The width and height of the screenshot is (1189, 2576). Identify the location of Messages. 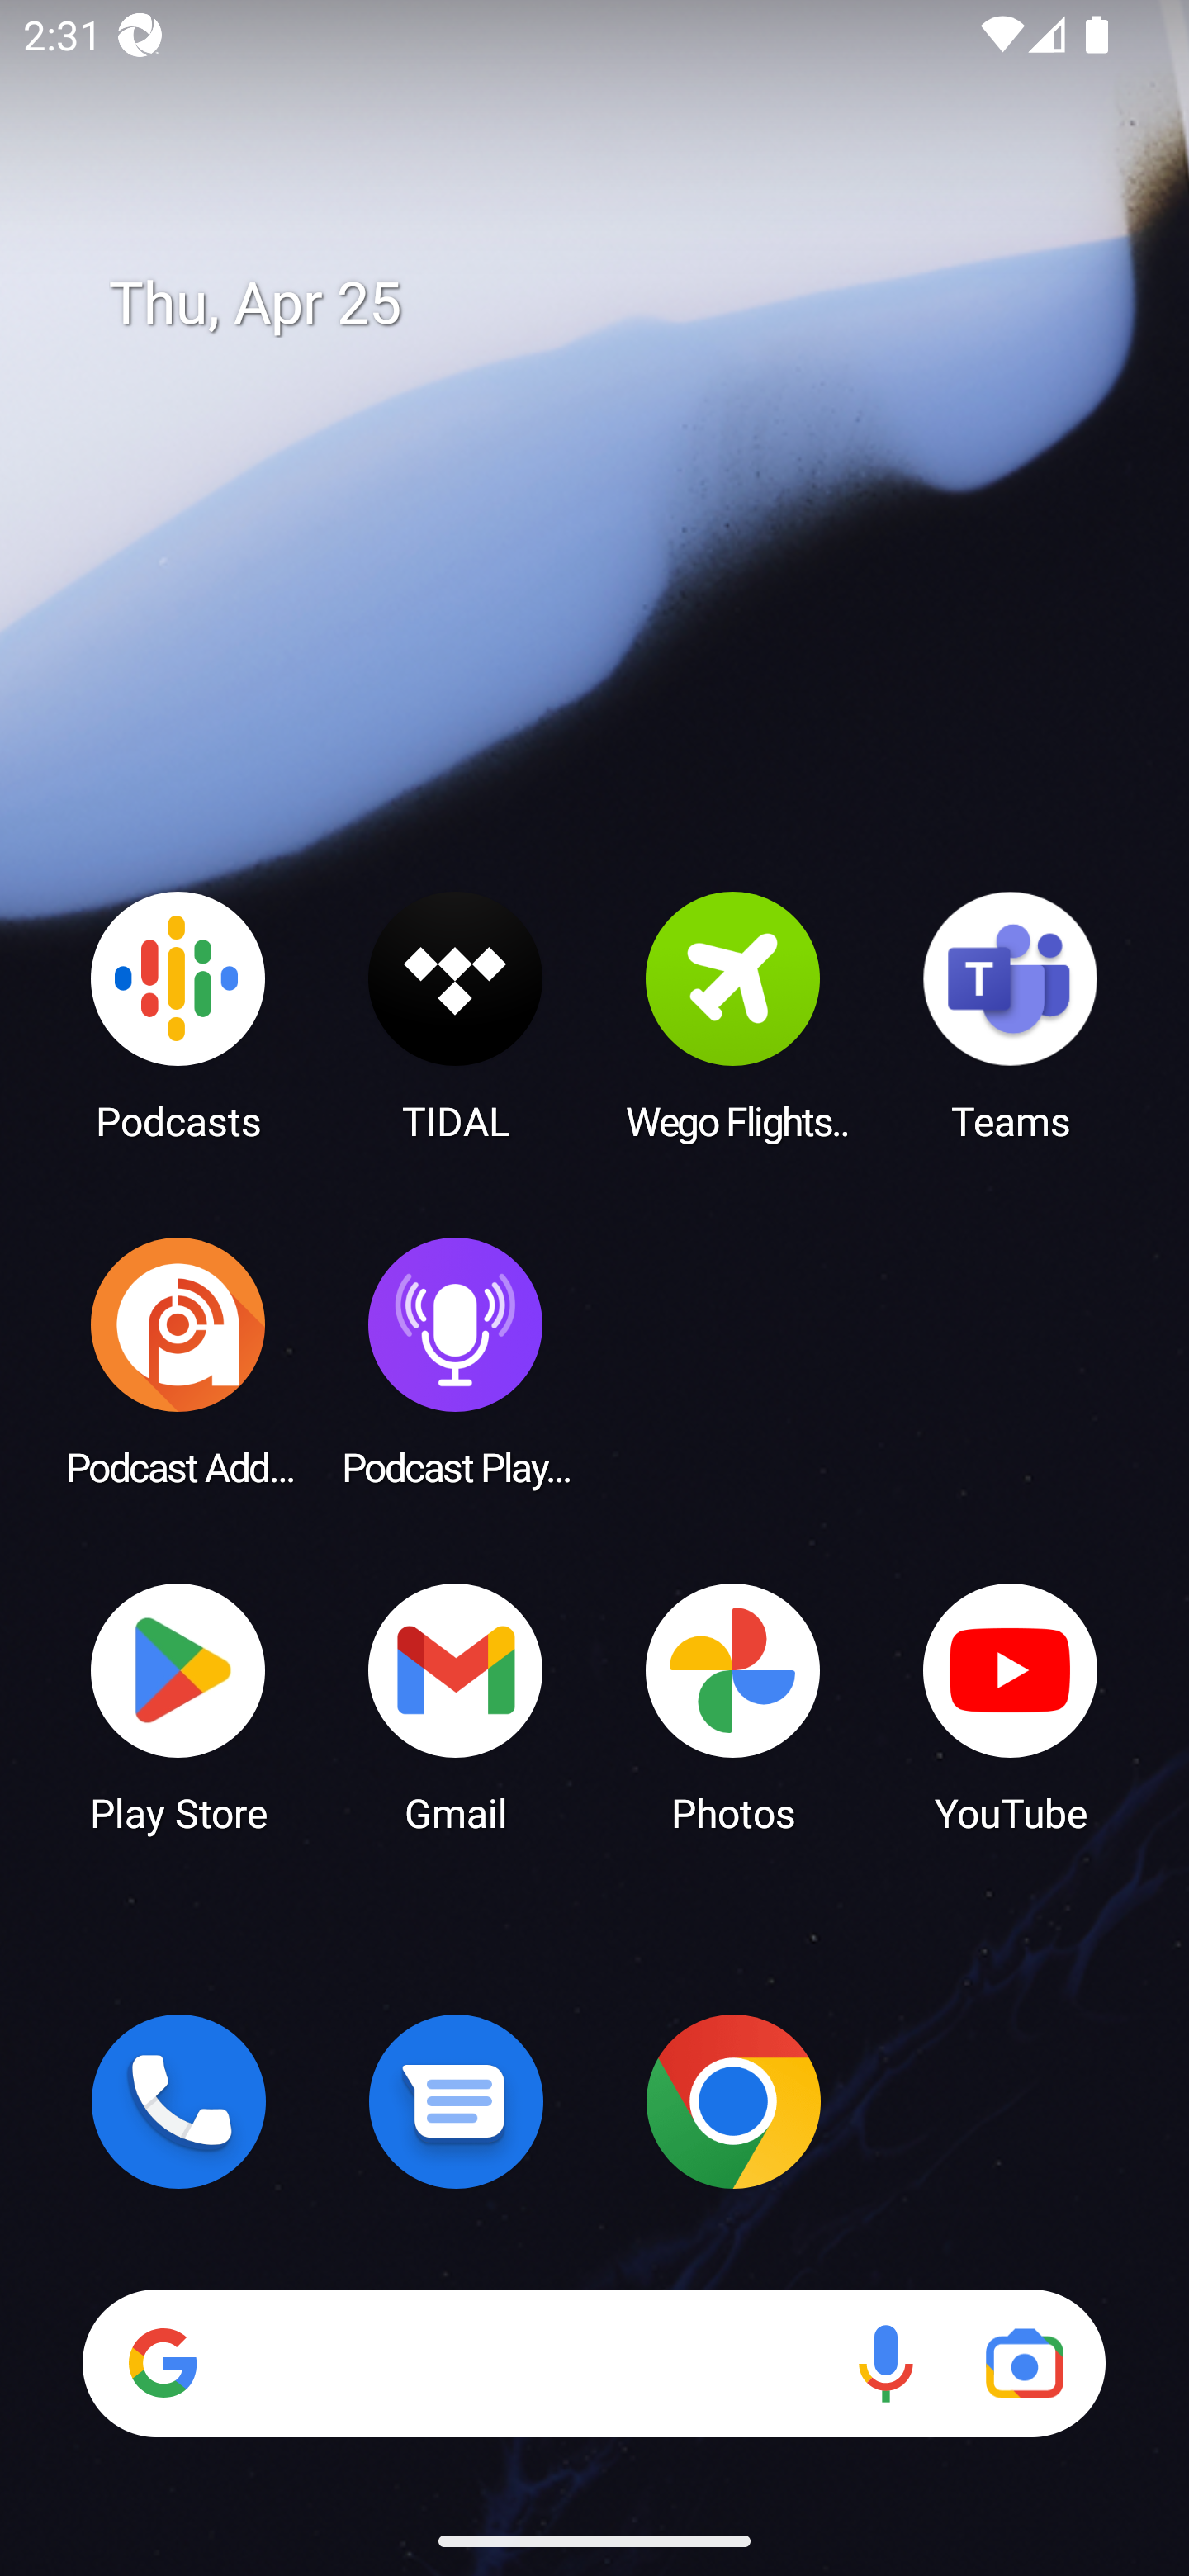
(456, 2101).